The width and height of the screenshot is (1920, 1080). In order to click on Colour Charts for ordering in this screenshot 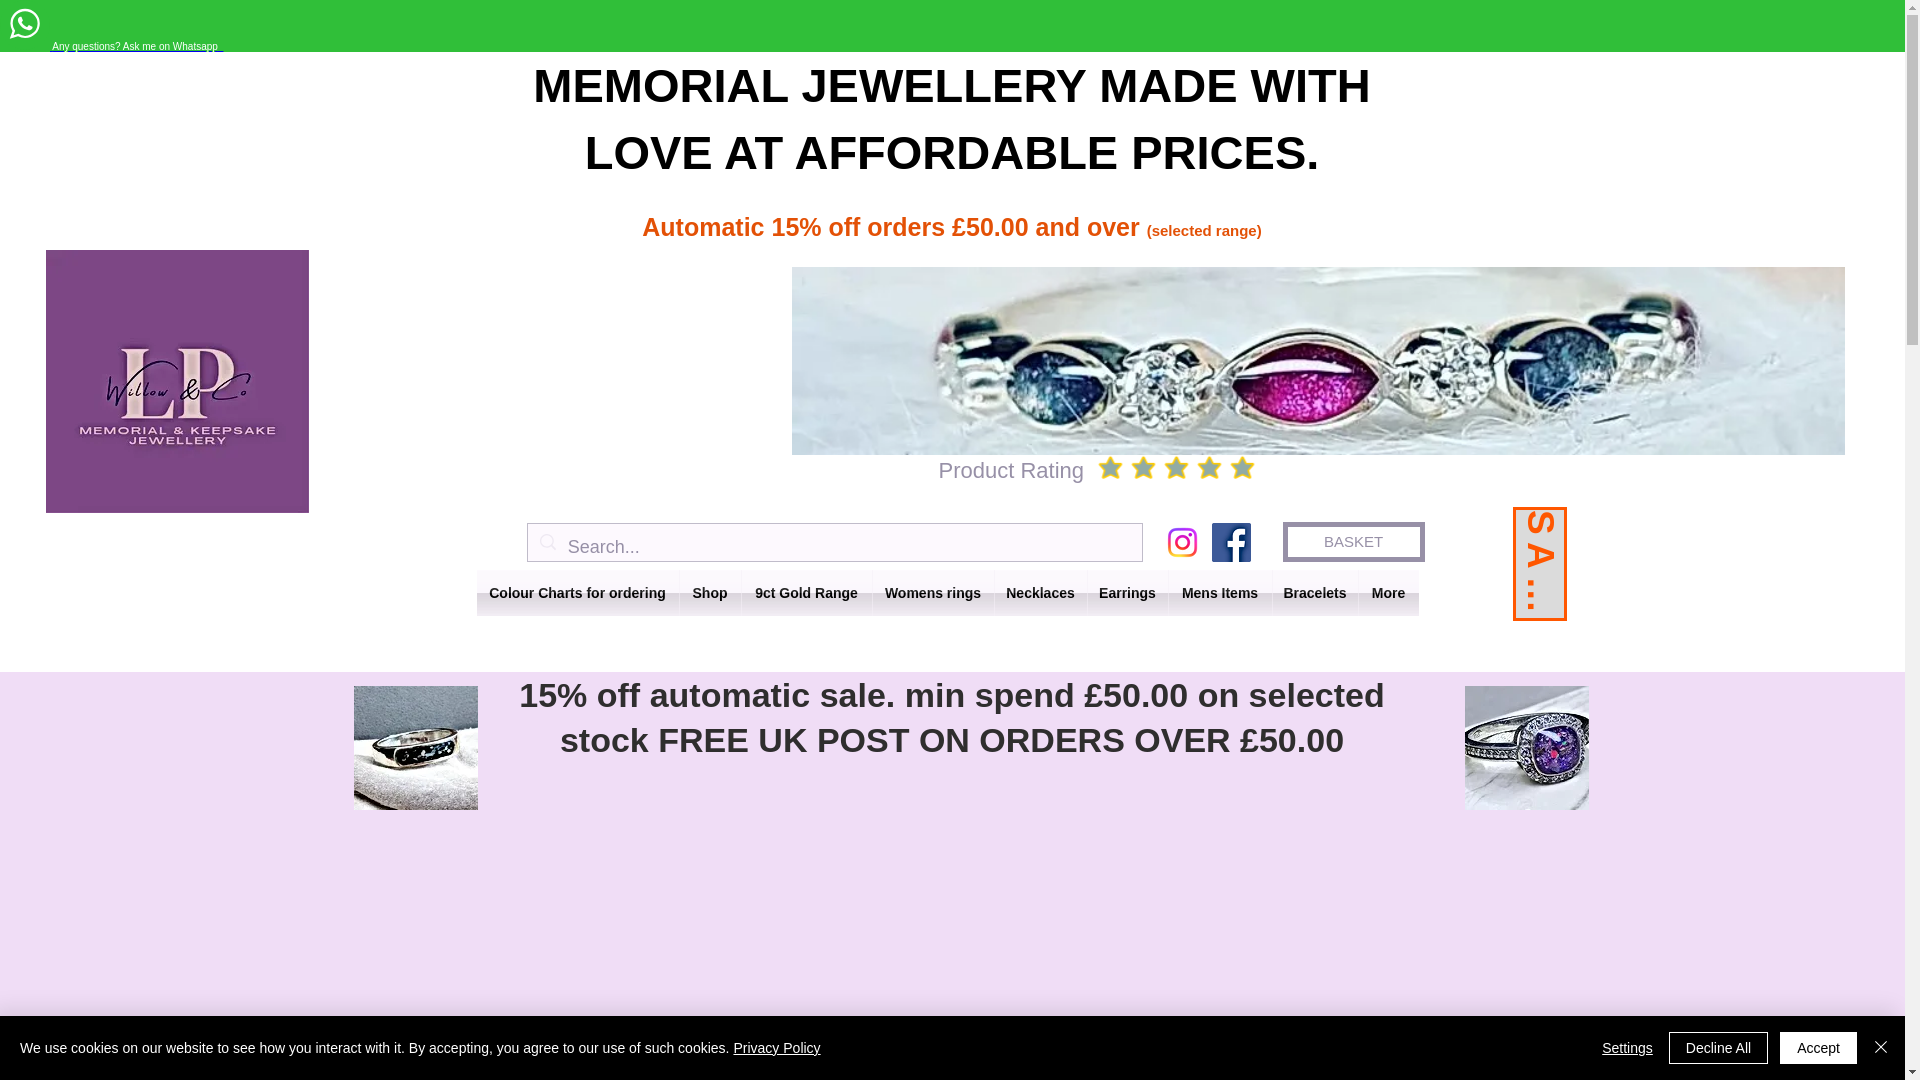, I will do `click(576, 592)`.